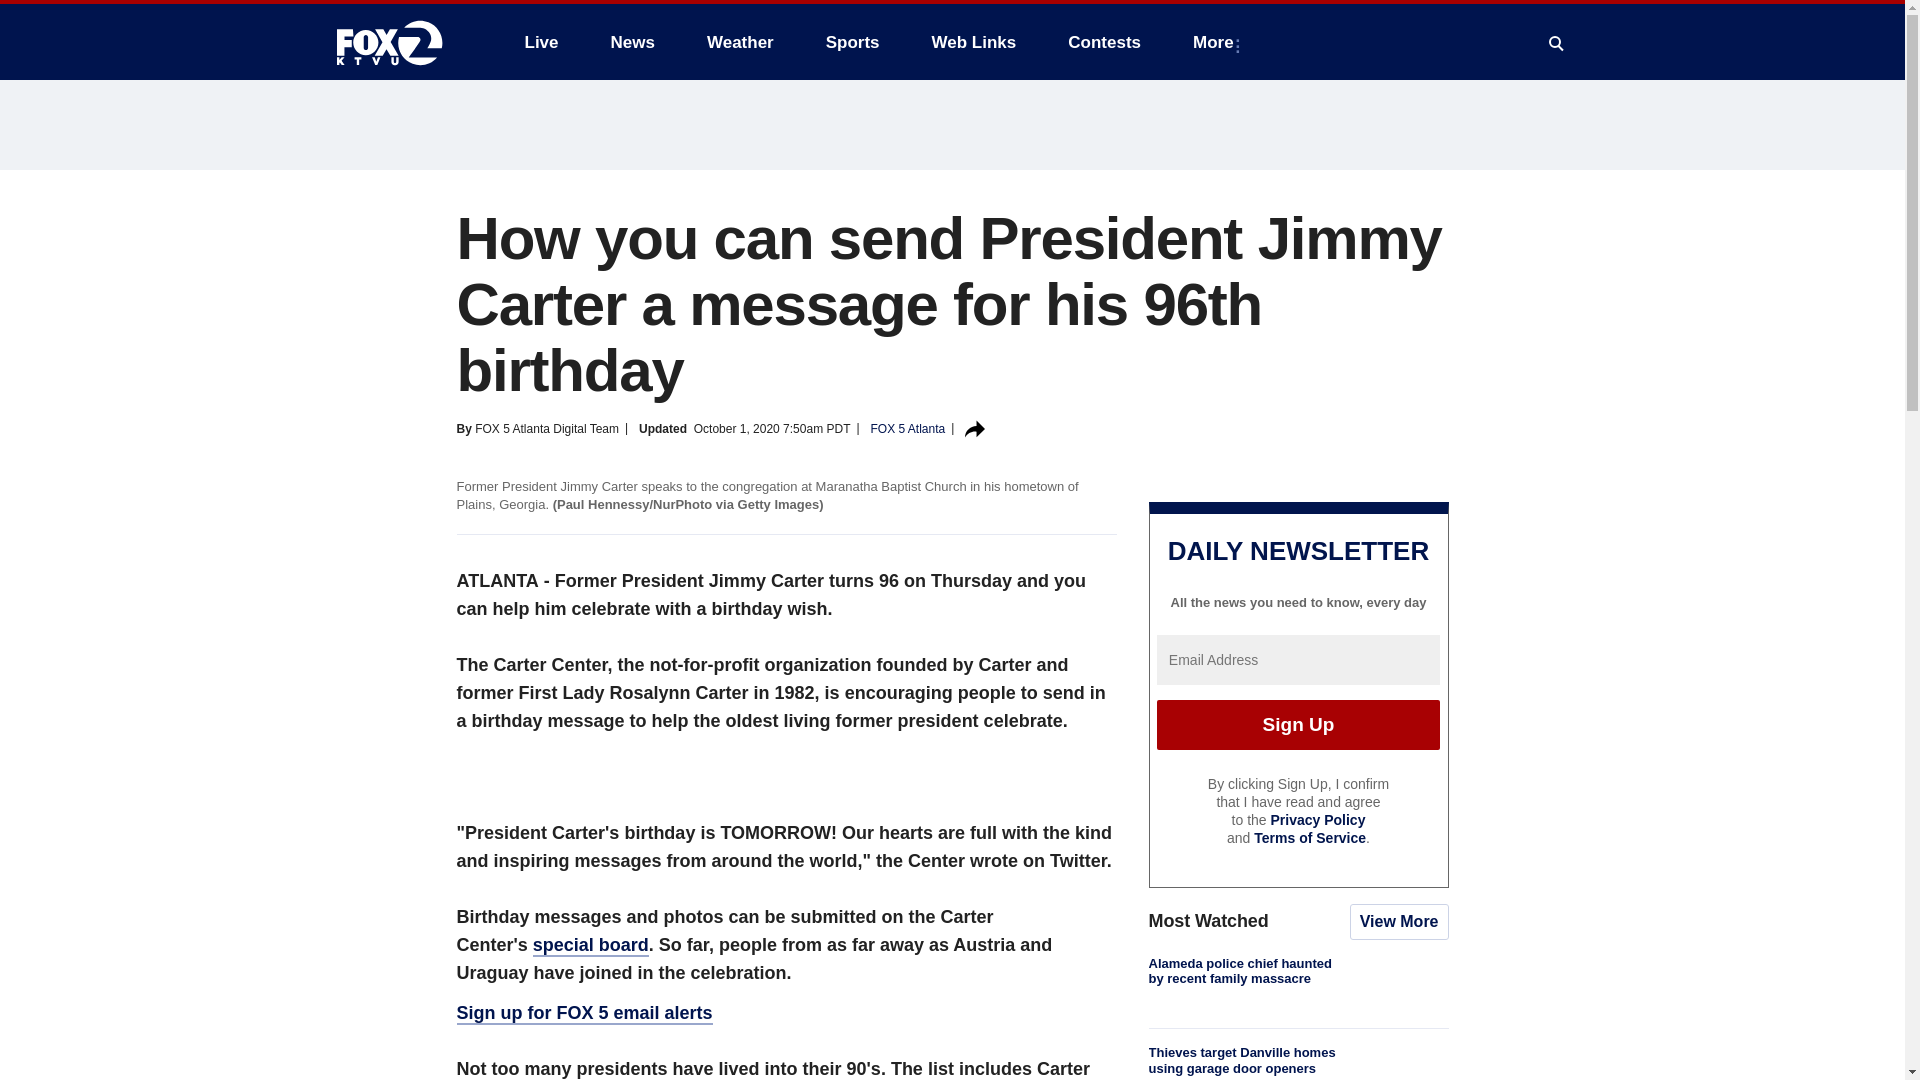 This screenshot has height=1080, width=1920. I want to click on Contests, so click(1104, 42).